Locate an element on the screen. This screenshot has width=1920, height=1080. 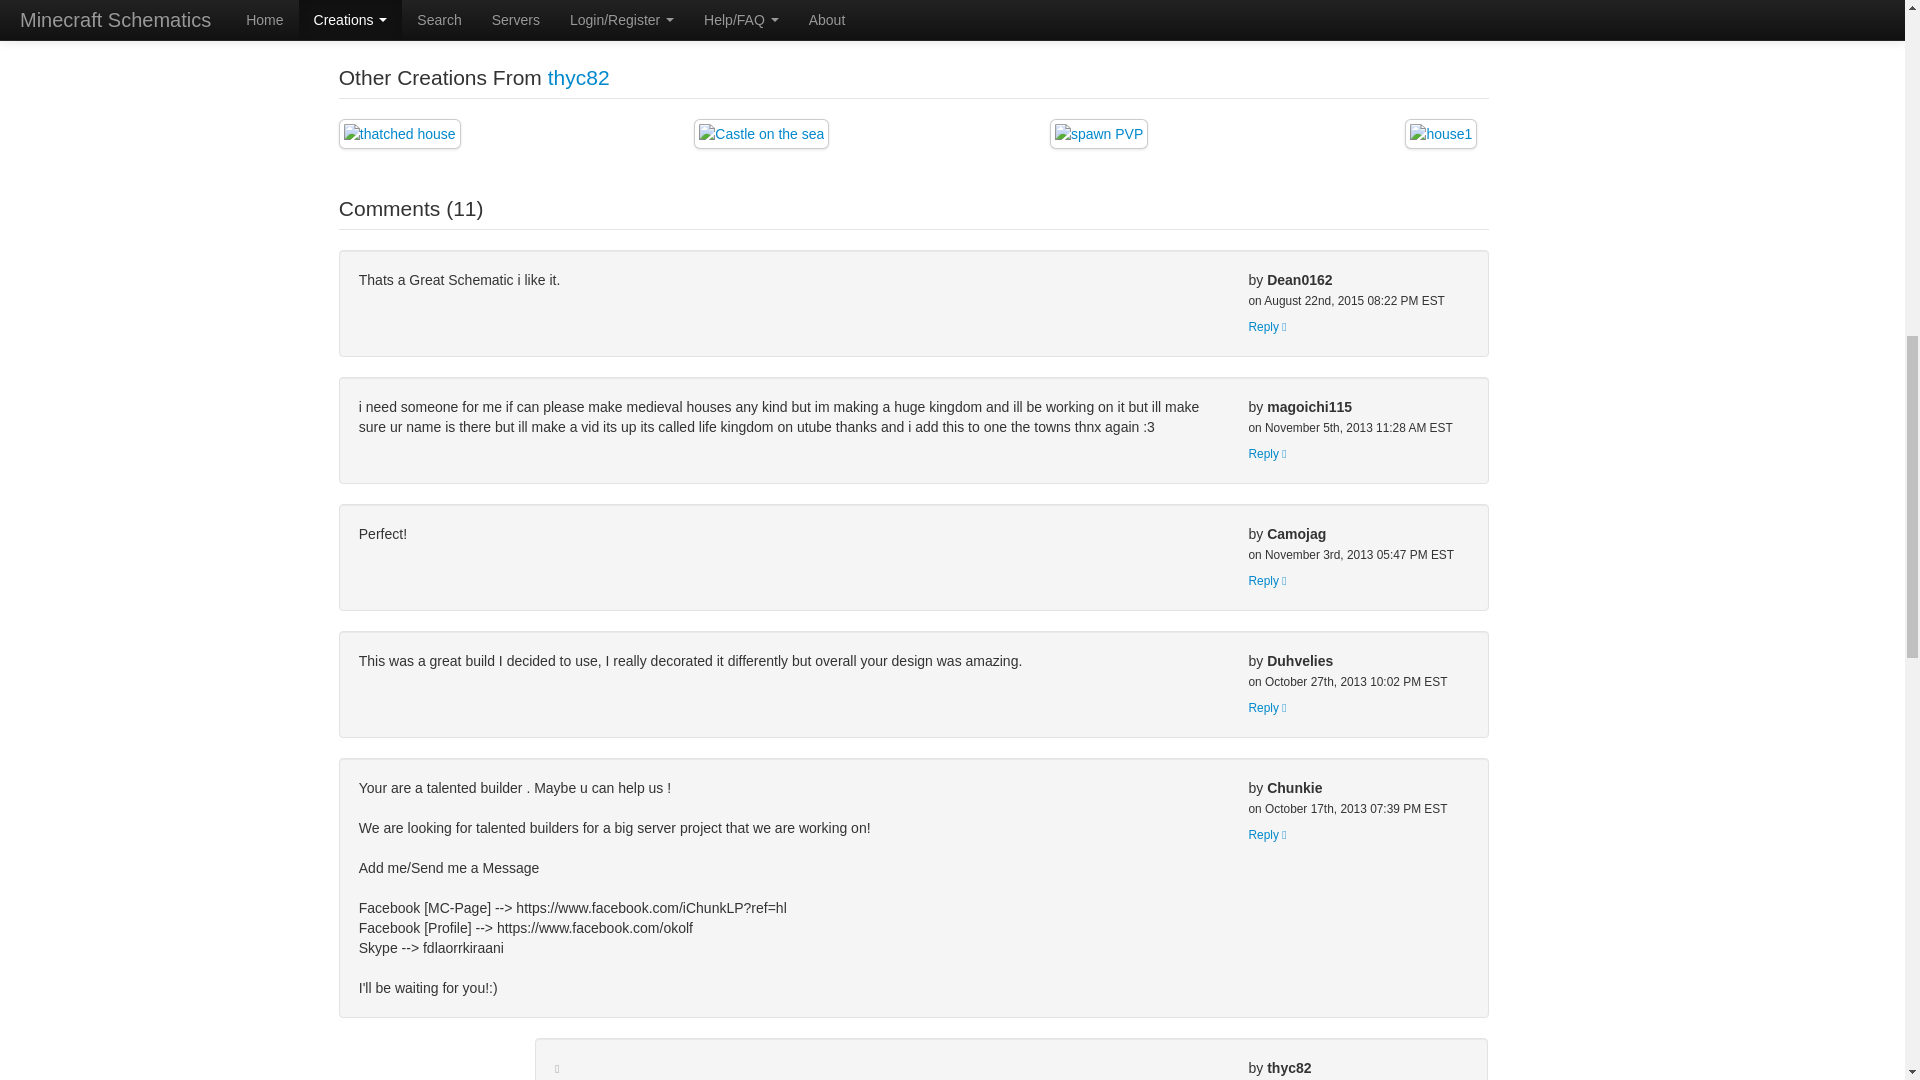
thatched house is located at coordinates (400, 134).